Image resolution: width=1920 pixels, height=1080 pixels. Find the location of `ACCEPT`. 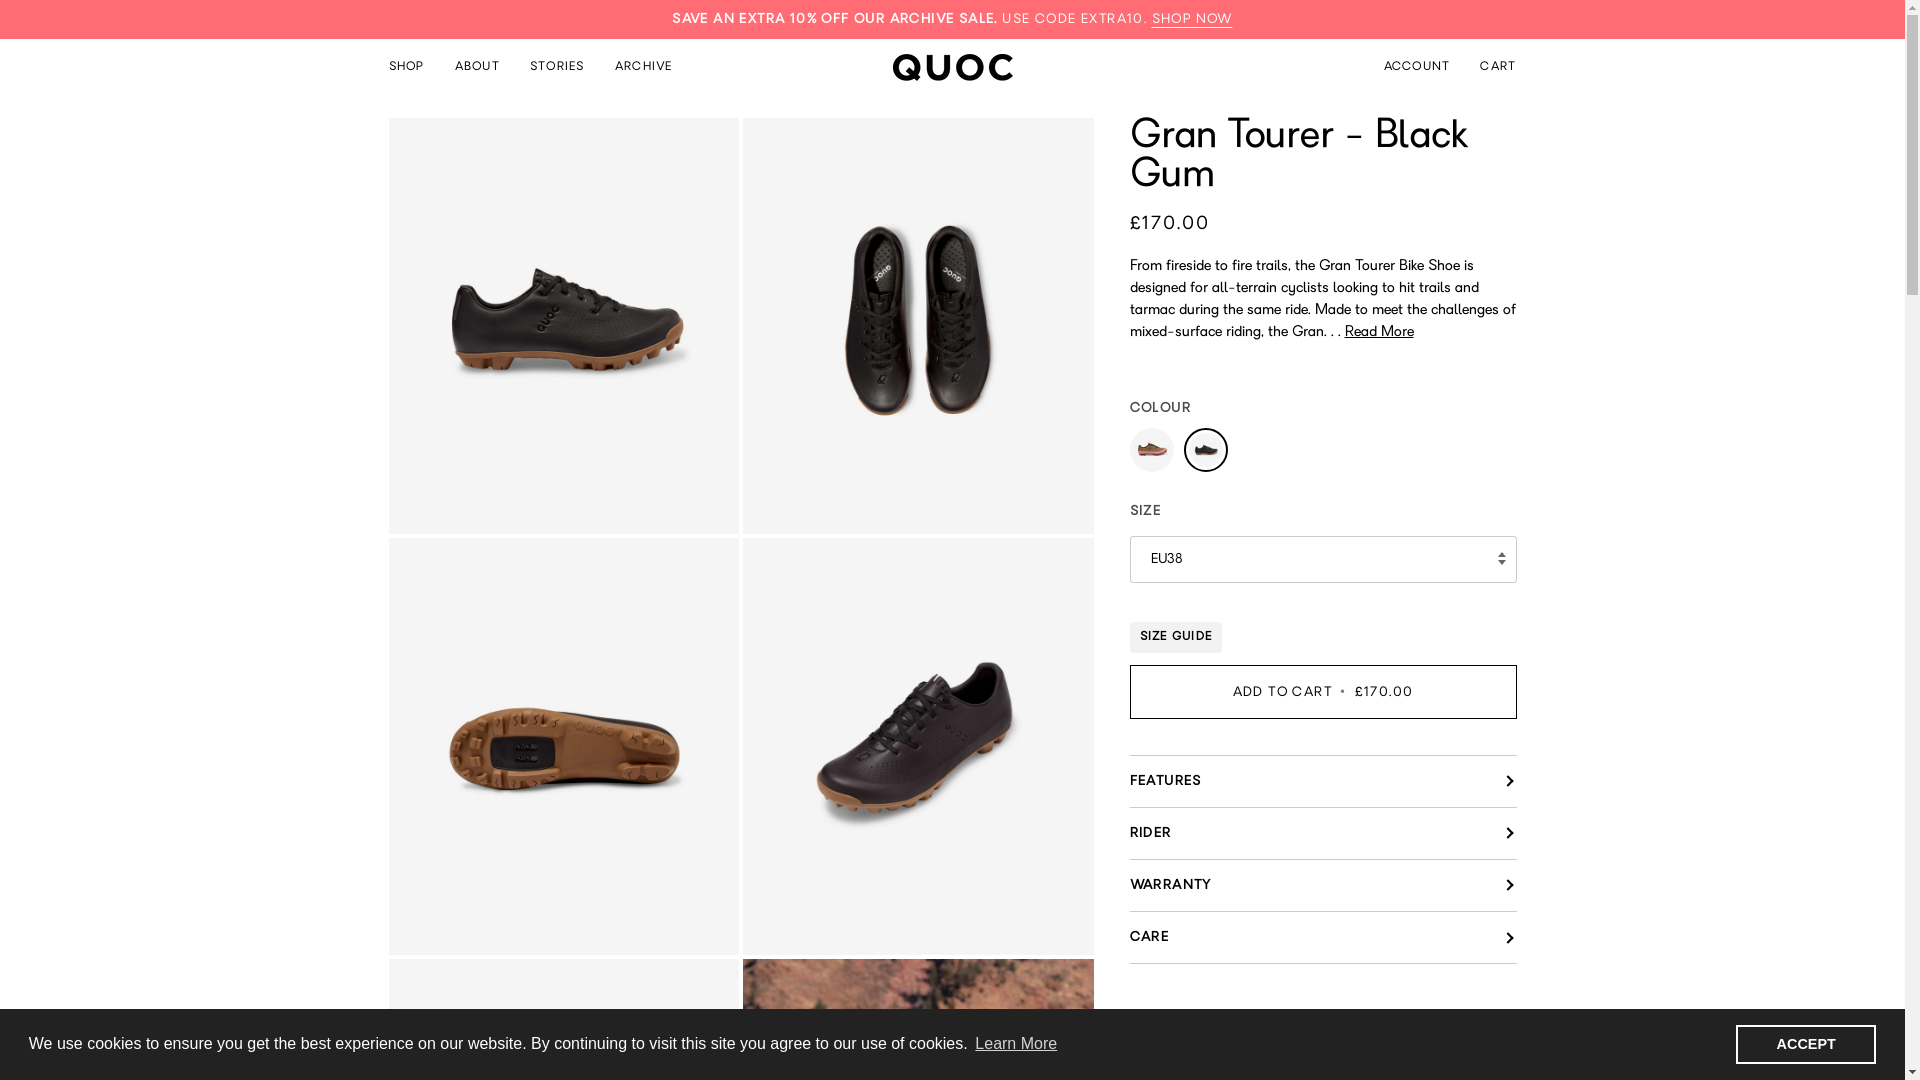

ACCEPT is located at coordinates (1806, 1044).